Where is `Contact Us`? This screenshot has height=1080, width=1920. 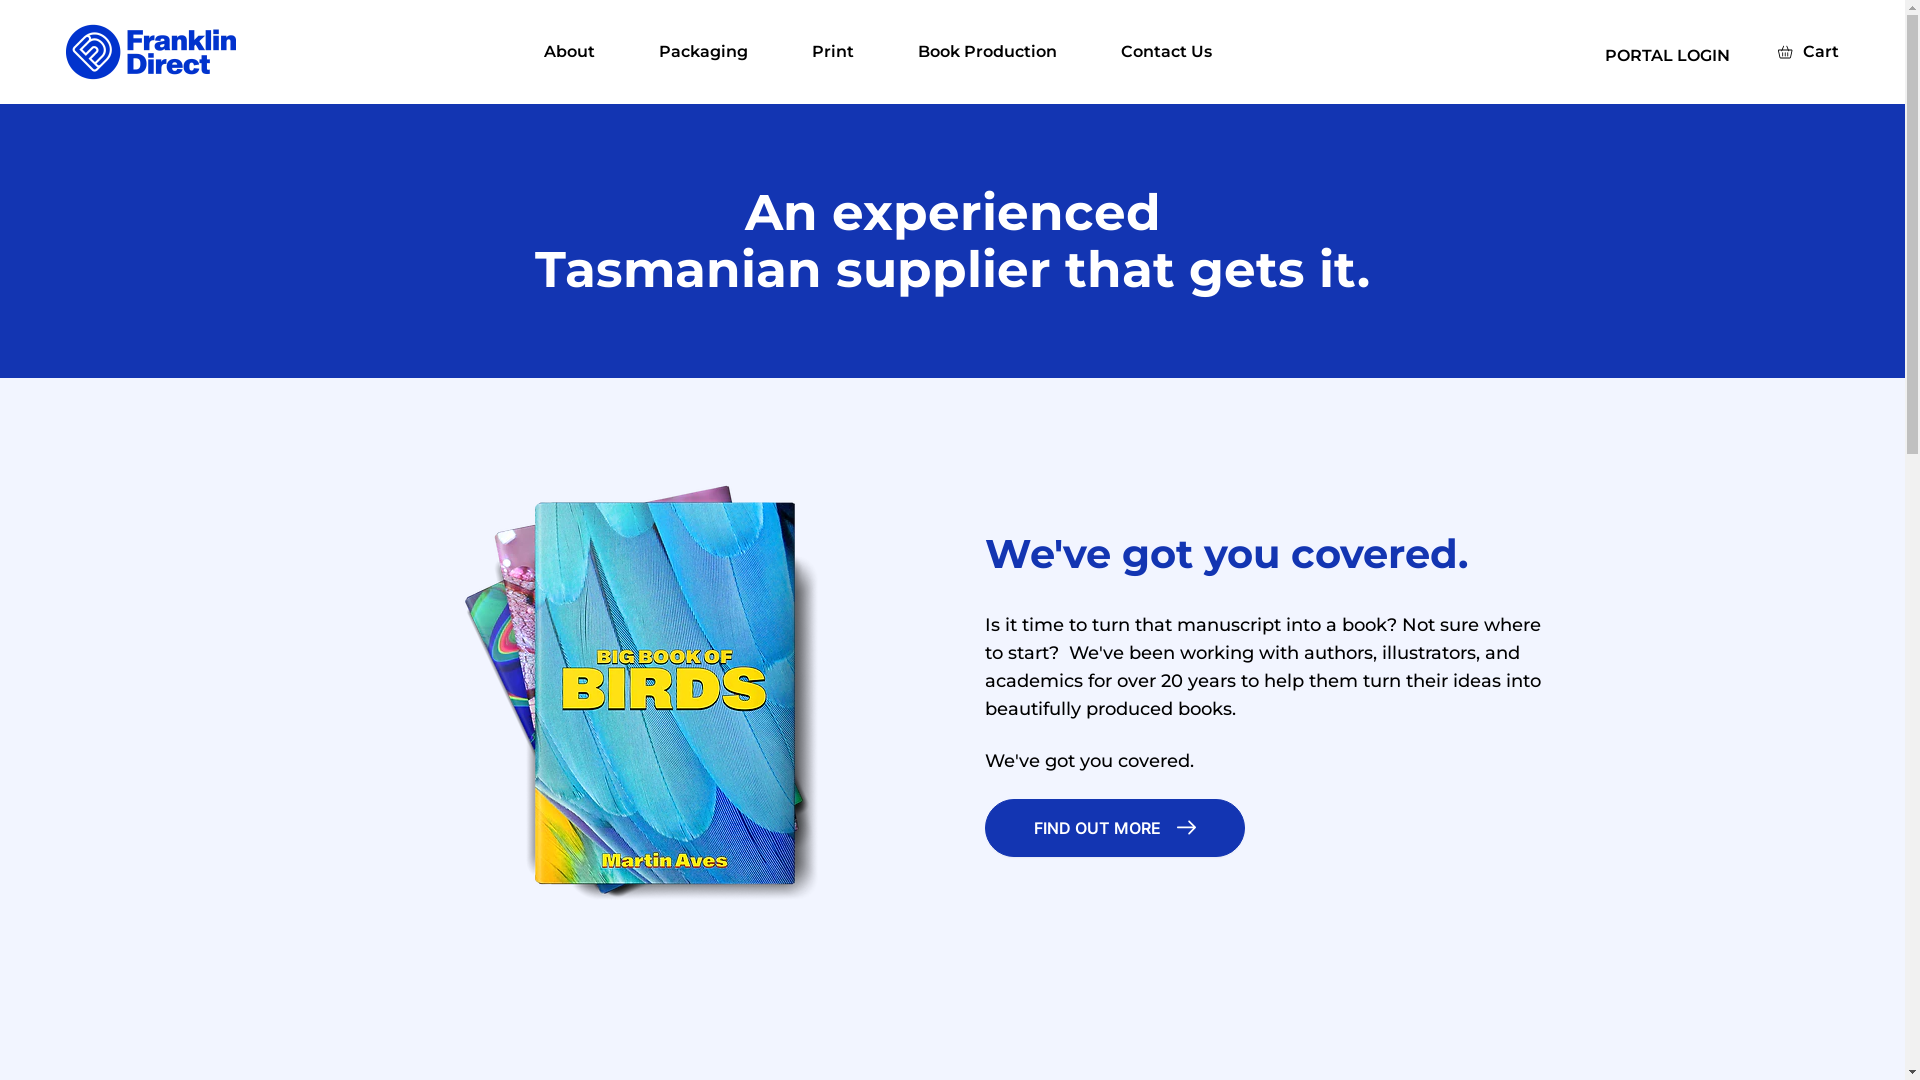 Contact Us is located at coordinates (1166, 52).